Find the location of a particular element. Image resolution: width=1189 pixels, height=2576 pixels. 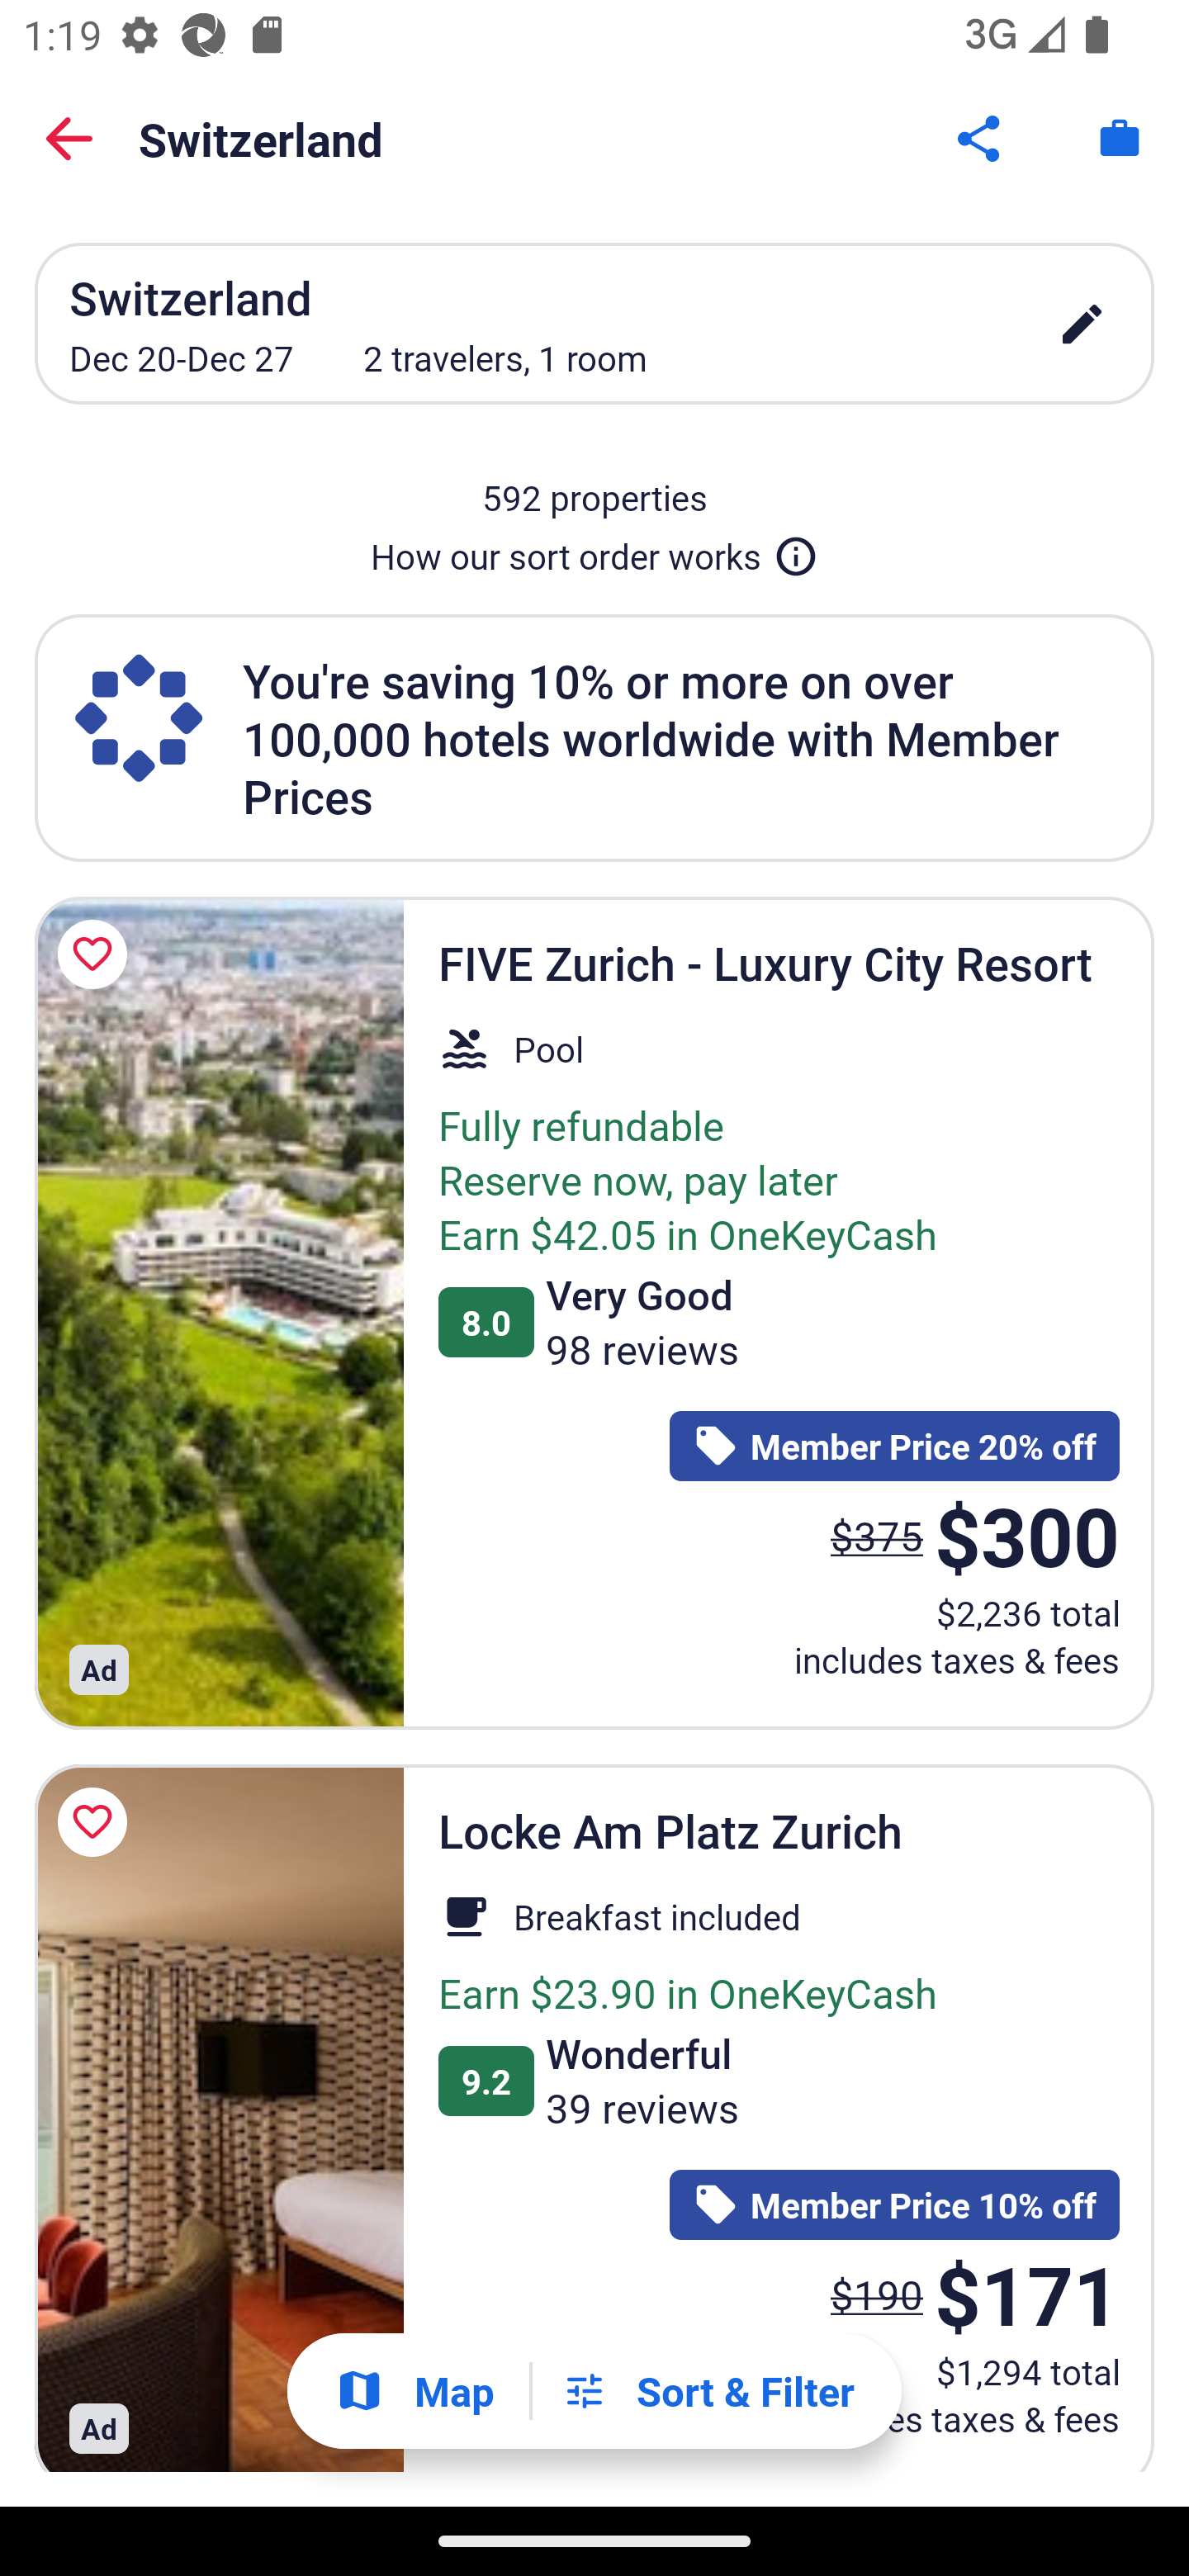

FIVE Zurich - Luxury City Resort is located at coordinates (219, 1312).